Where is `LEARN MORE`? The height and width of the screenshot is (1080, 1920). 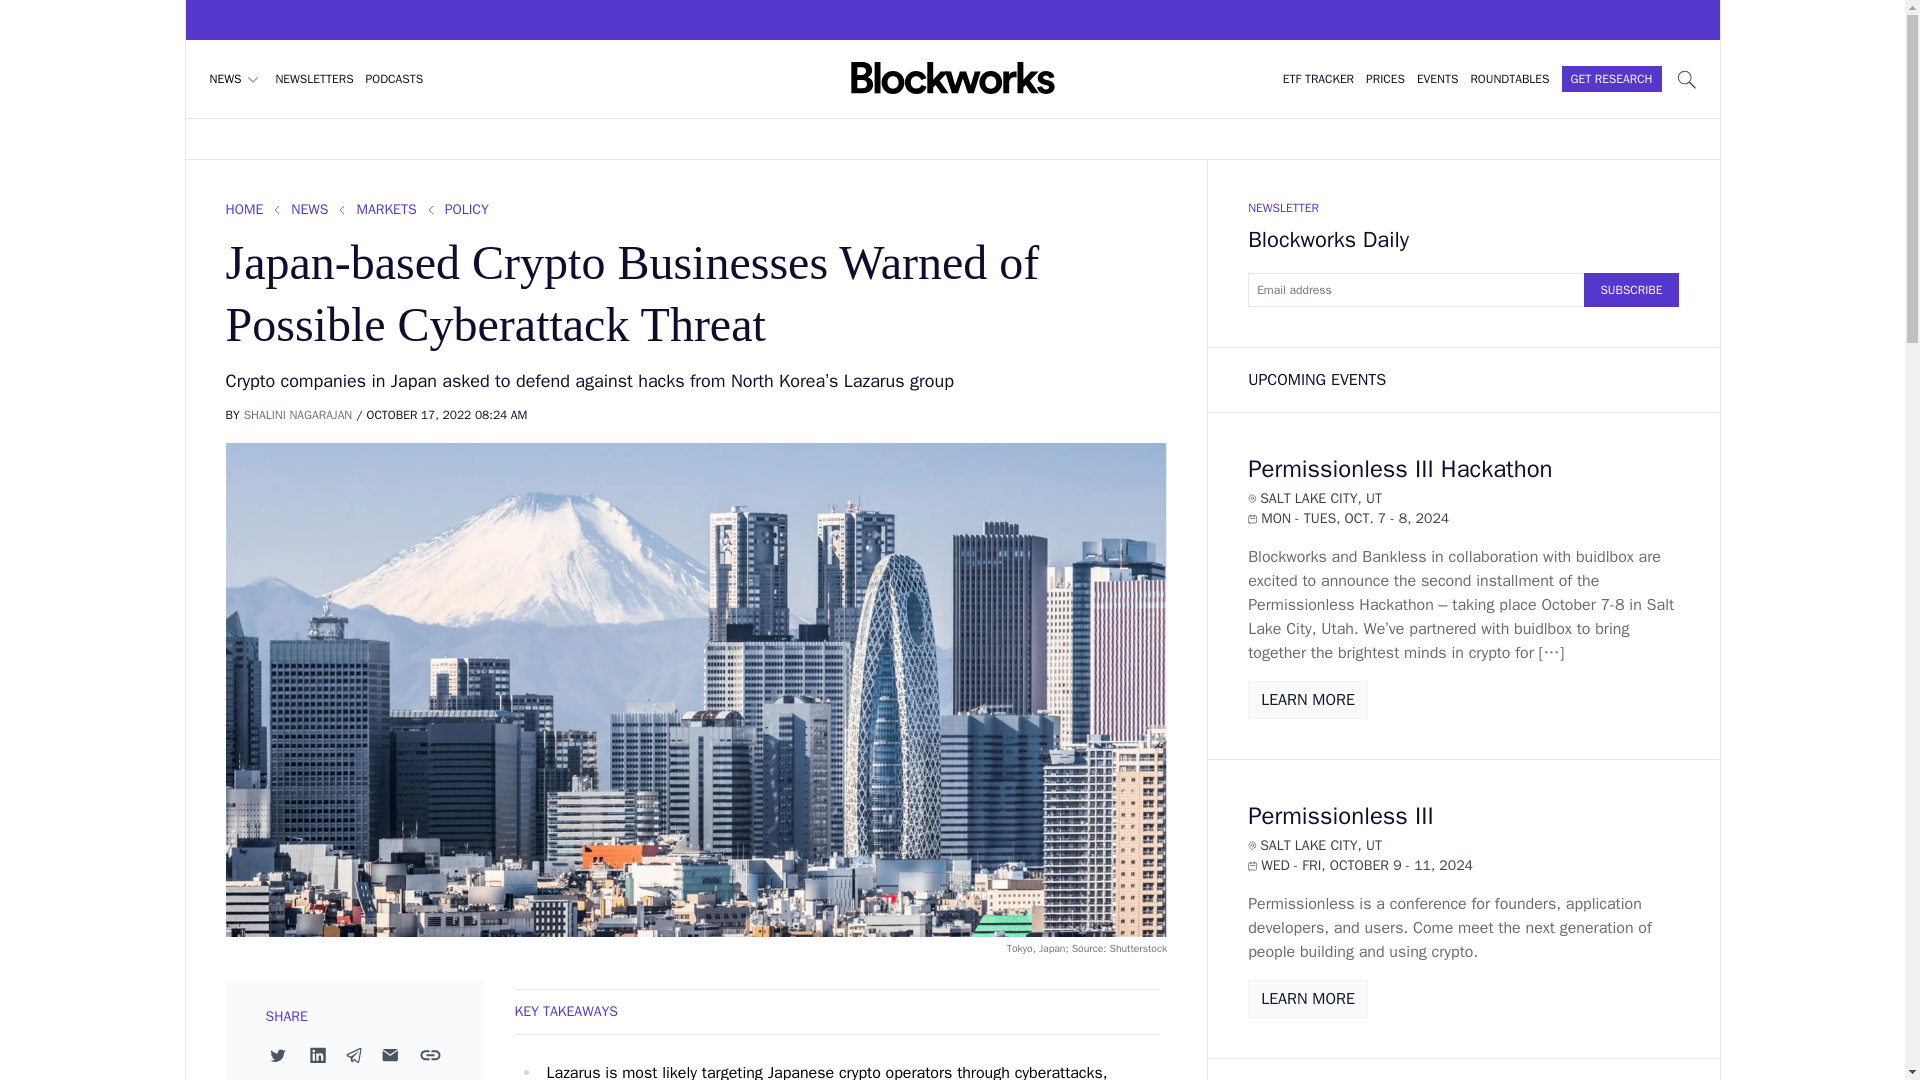 LEARN MORE is located at coordinates (1308, 998).